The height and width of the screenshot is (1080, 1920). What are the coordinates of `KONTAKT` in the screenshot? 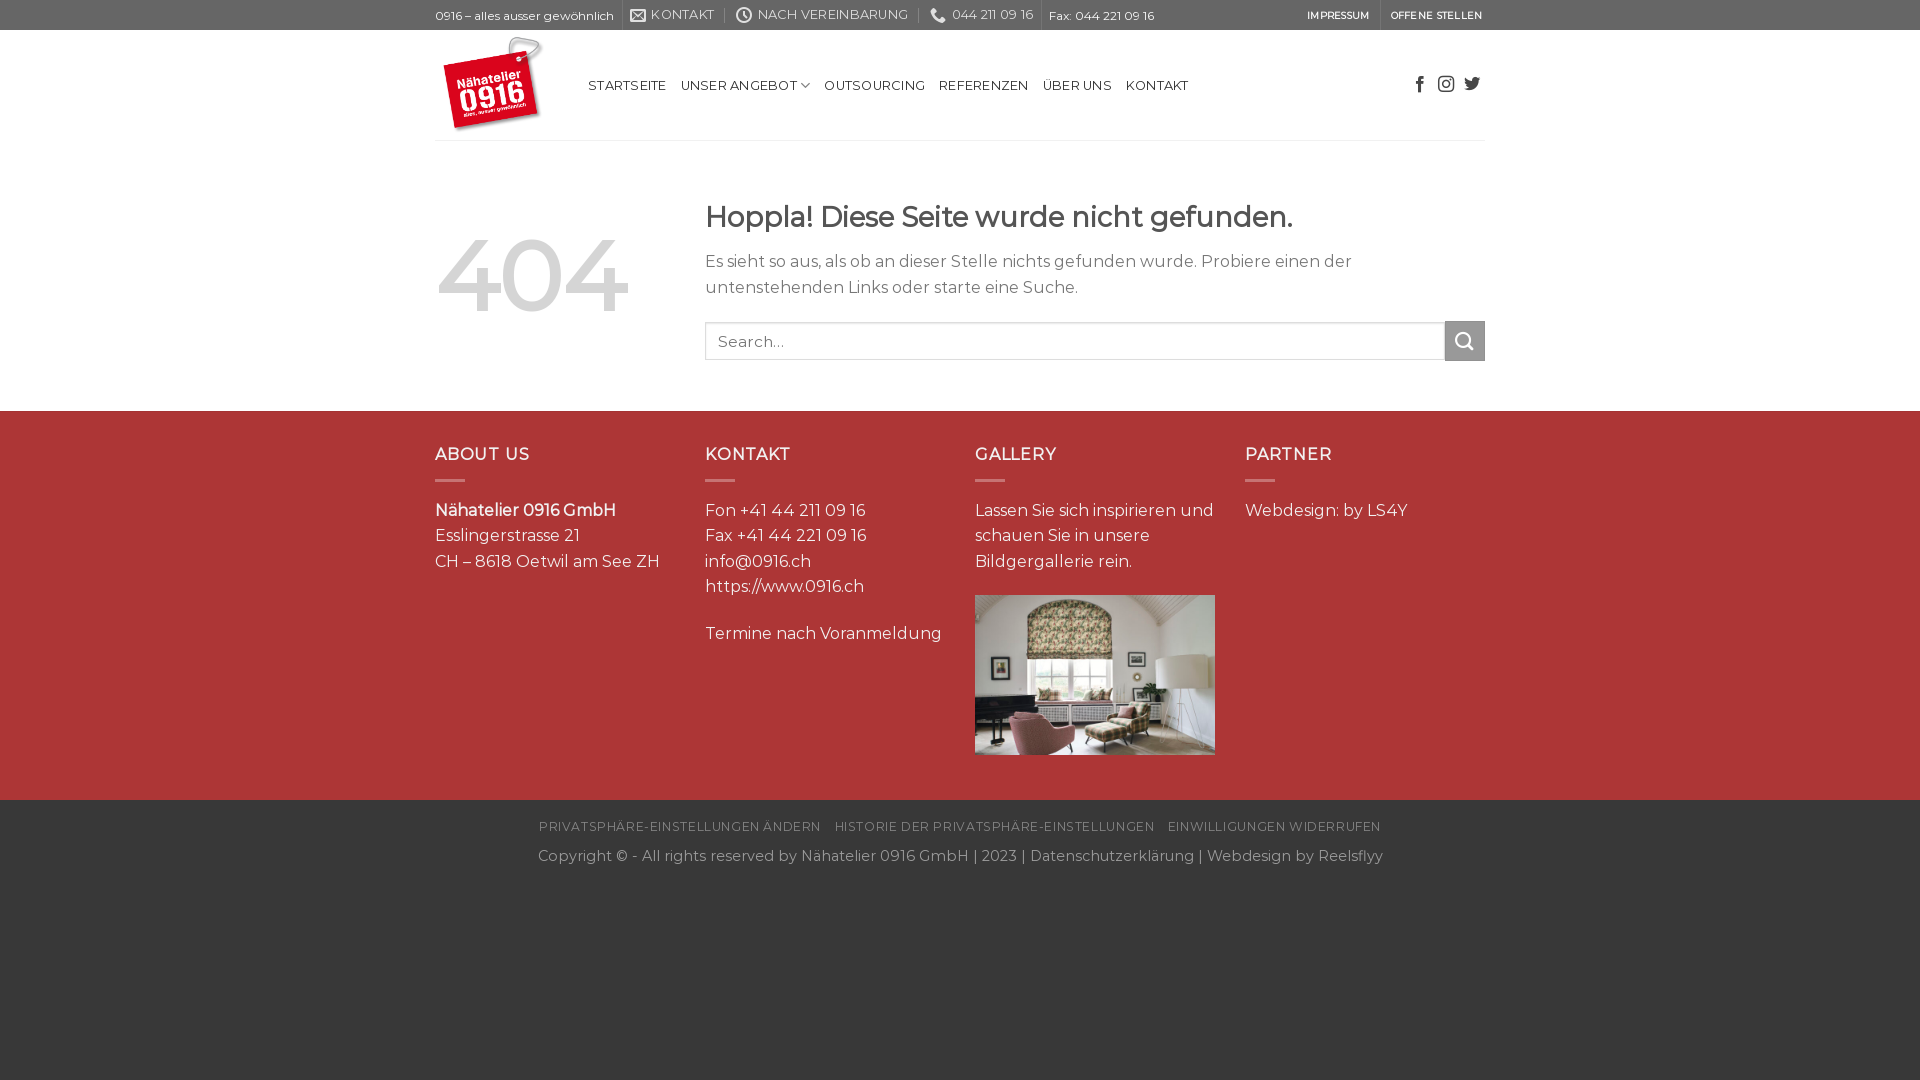 It's located at (672, 15).